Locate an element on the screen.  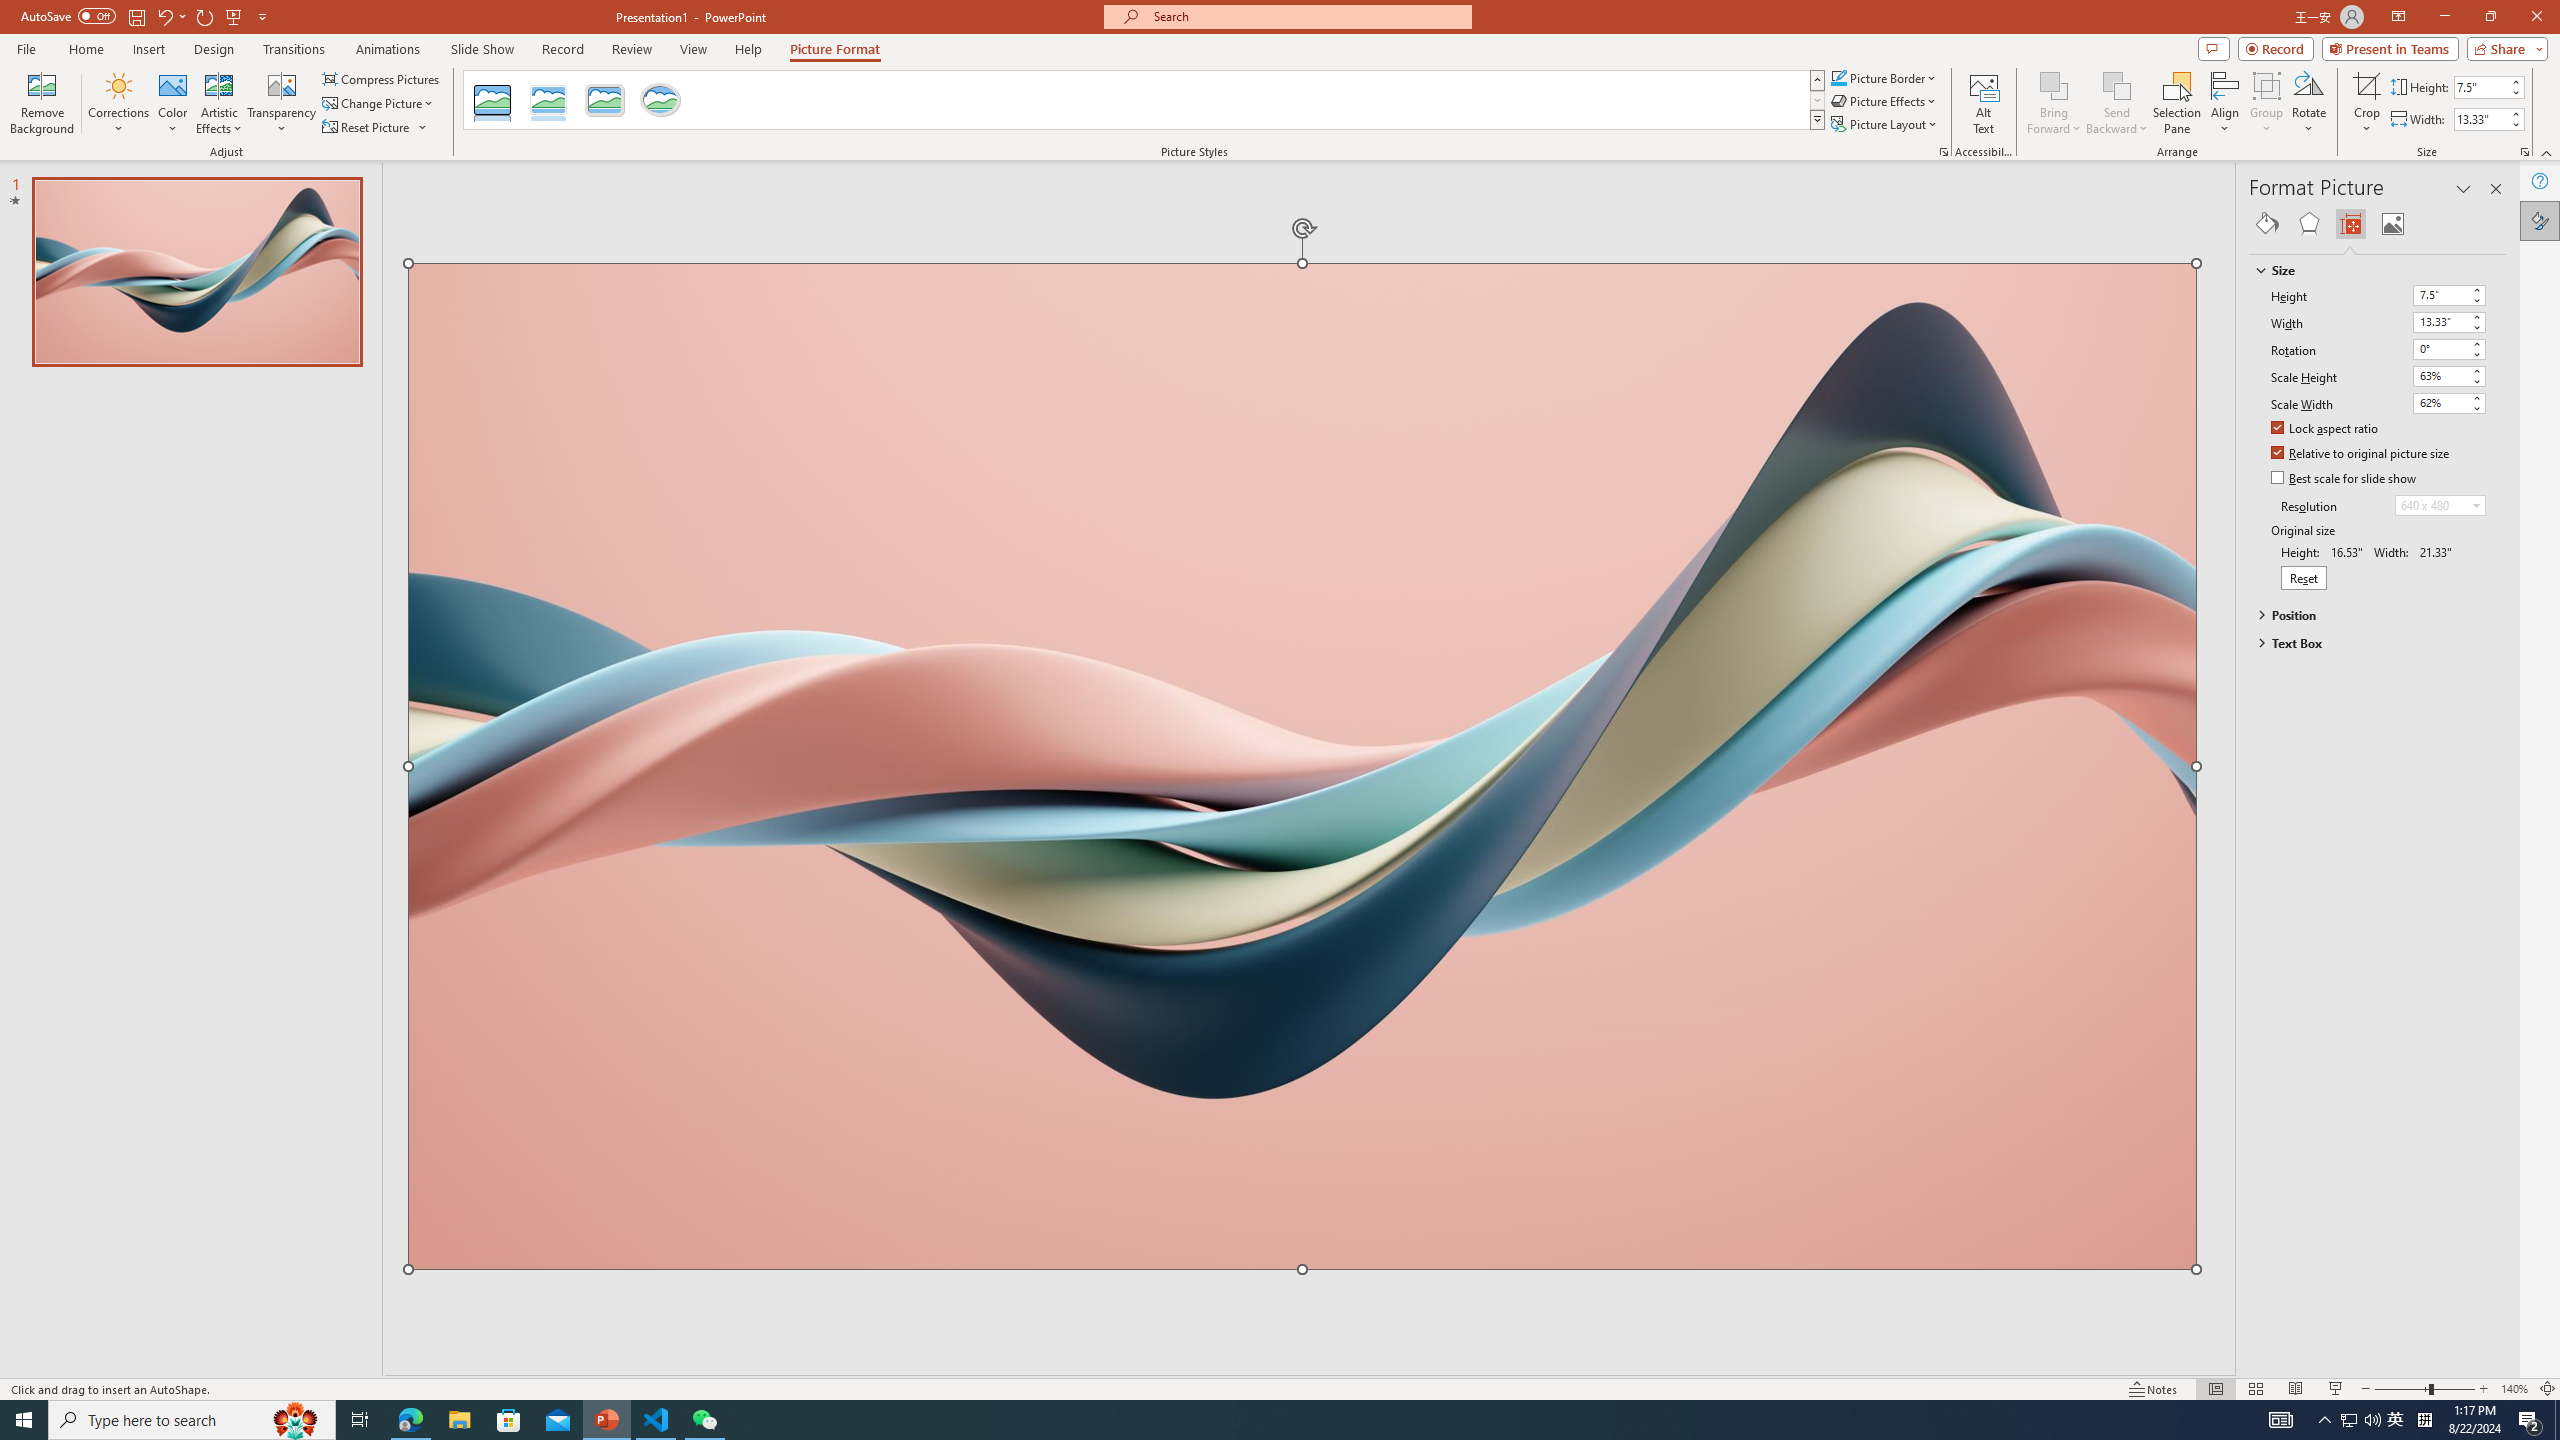
Reflected Bevel, White is located at coordinates (549, 100).